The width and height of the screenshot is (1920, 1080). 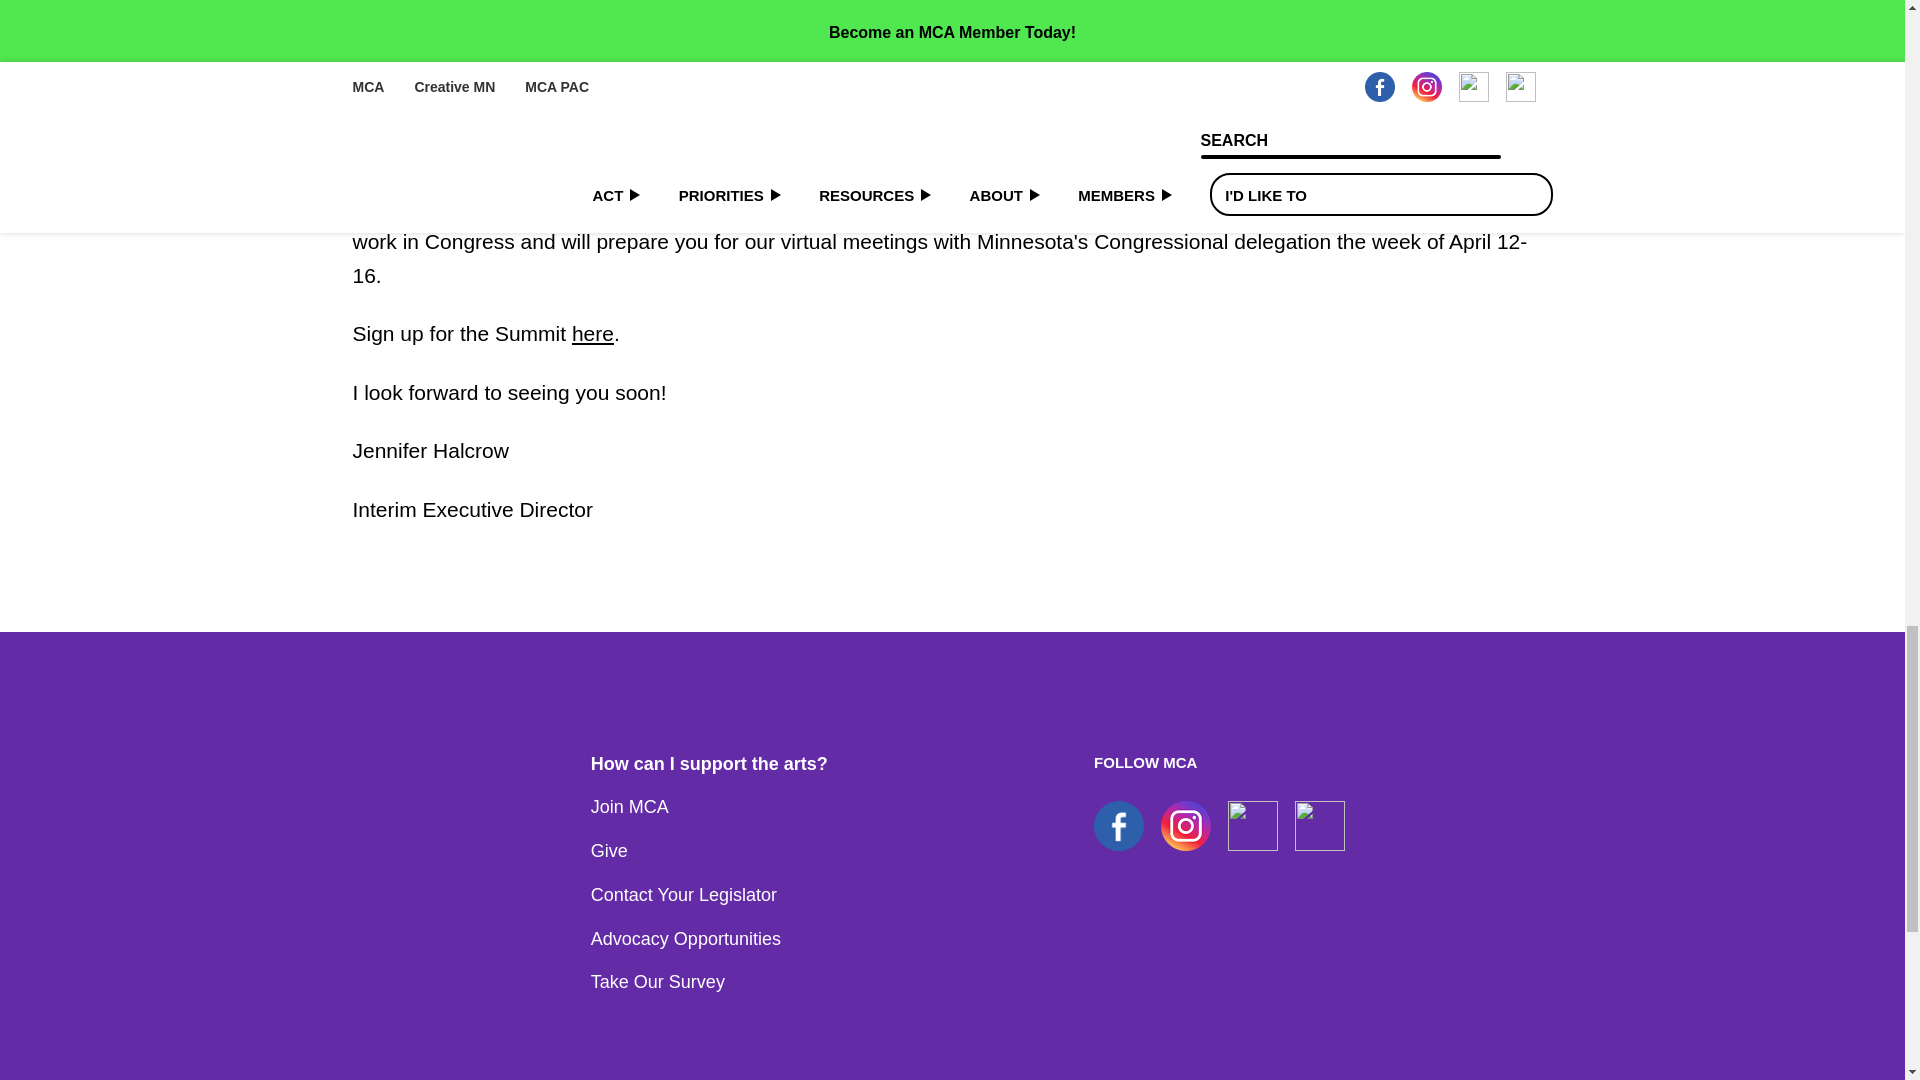 I want to click on Twitter, so click(x=1320, y=826).